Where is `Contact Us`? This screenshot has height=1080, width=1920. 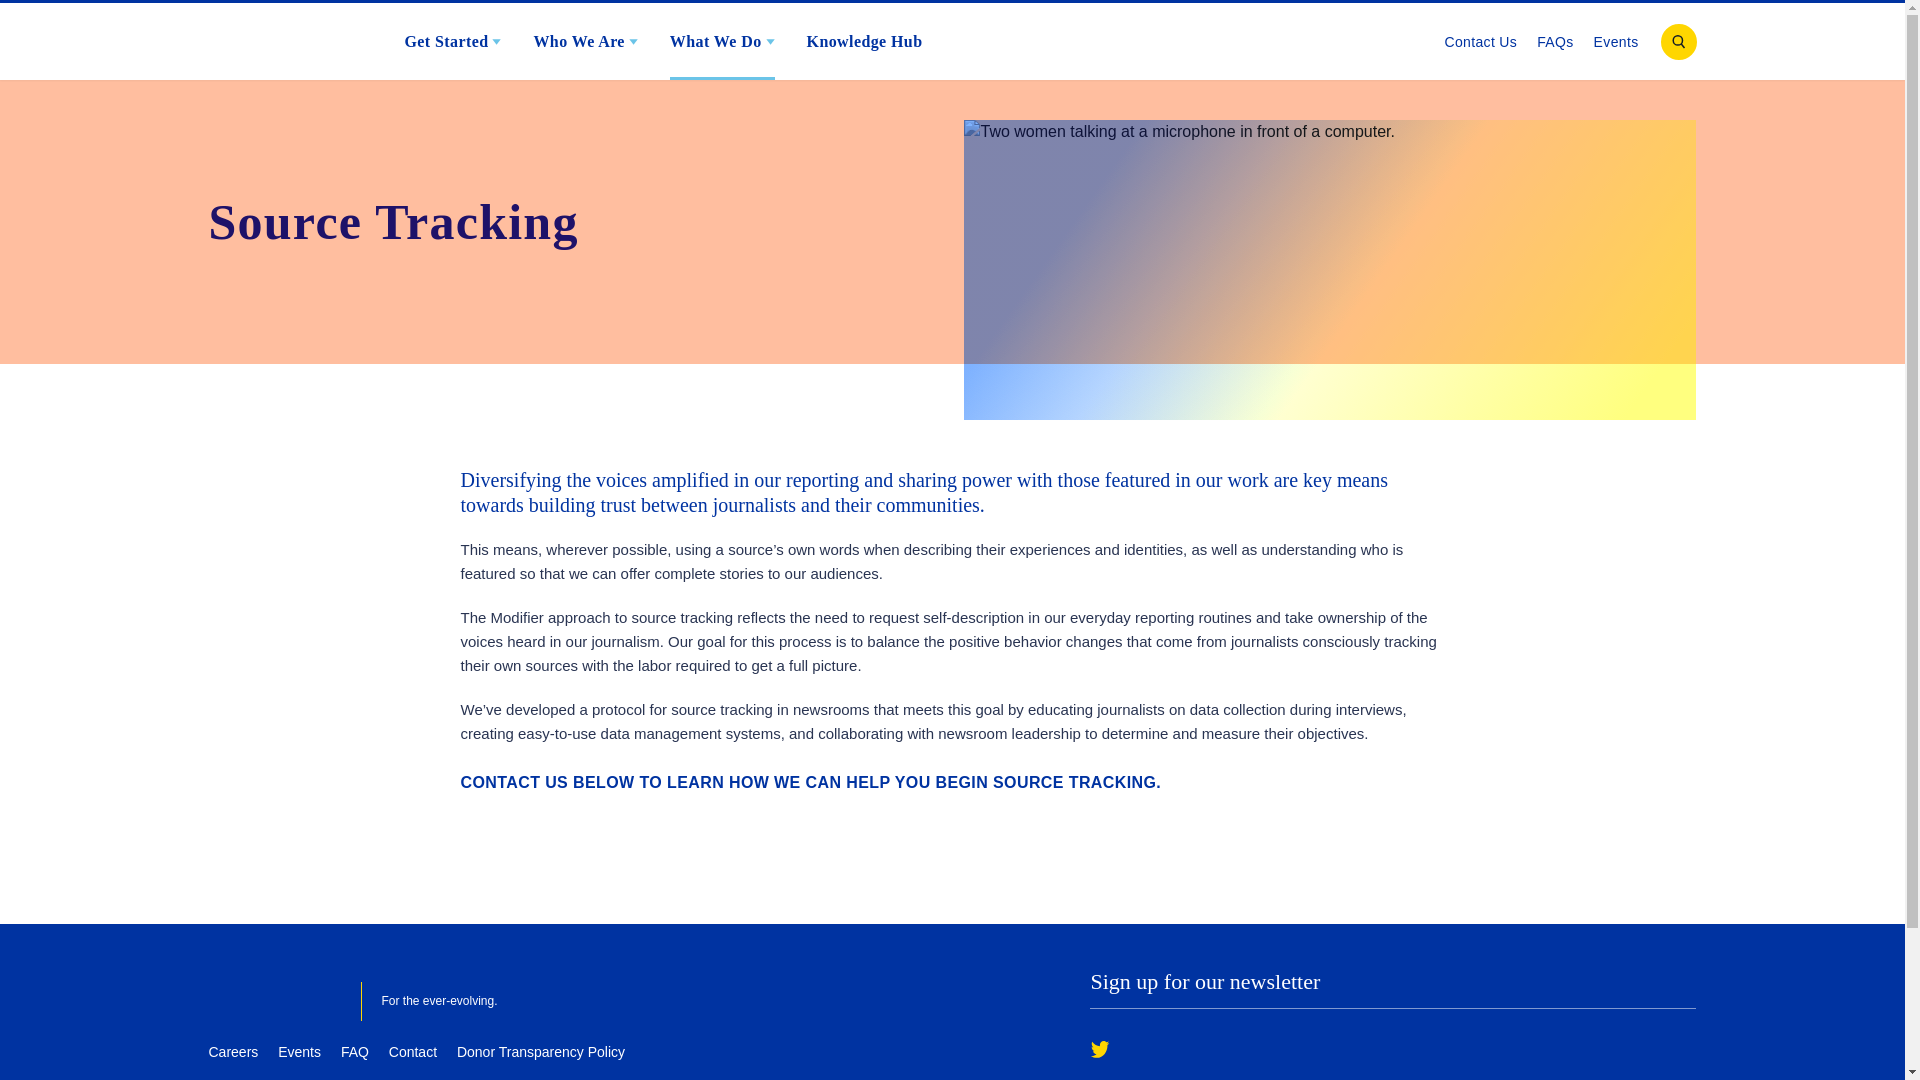 Contact Us is located at coordinates (1480, 40).